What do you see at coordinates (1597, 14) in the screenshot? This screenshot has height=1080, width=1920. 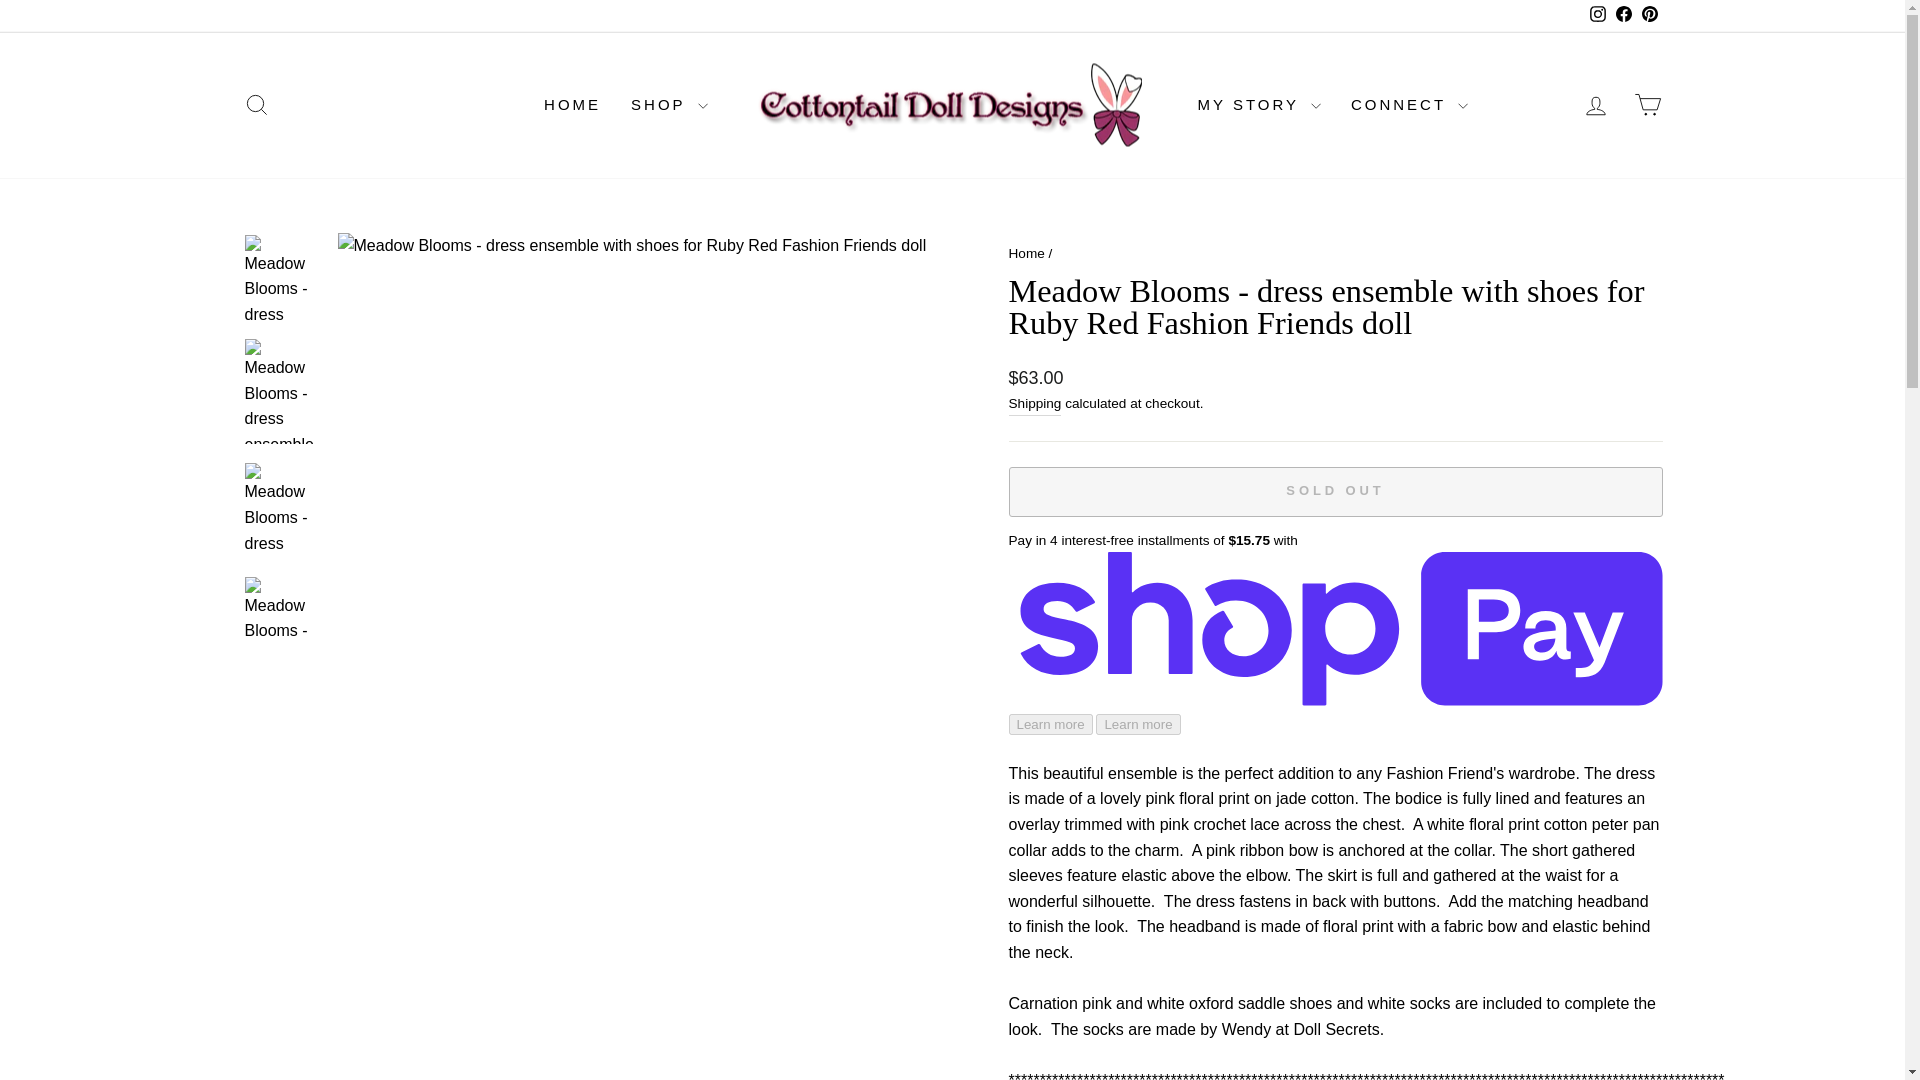 I see `instagram` at bounding box center [1597, 14].